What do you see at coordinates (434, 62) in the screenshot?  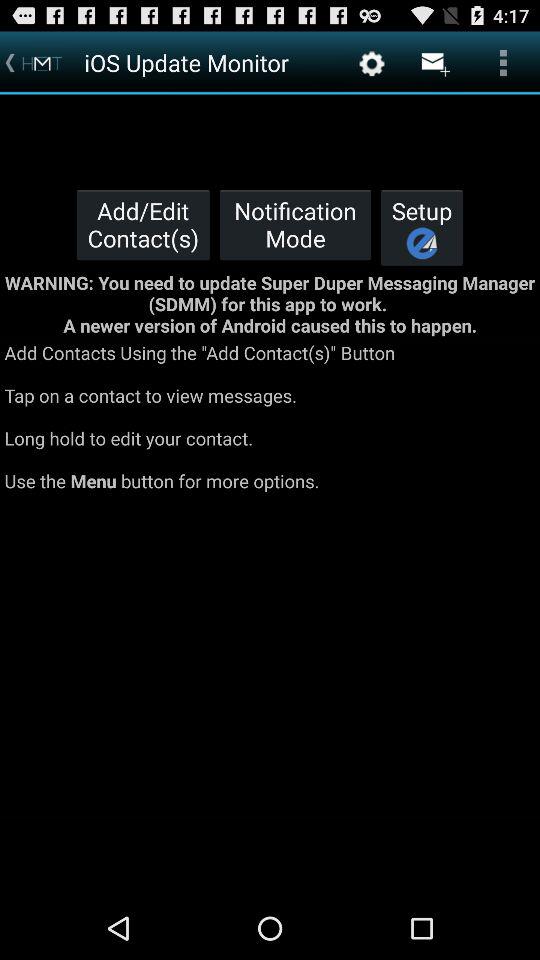 I see `turn on button above the setup item` at bounding box center [434, 62].